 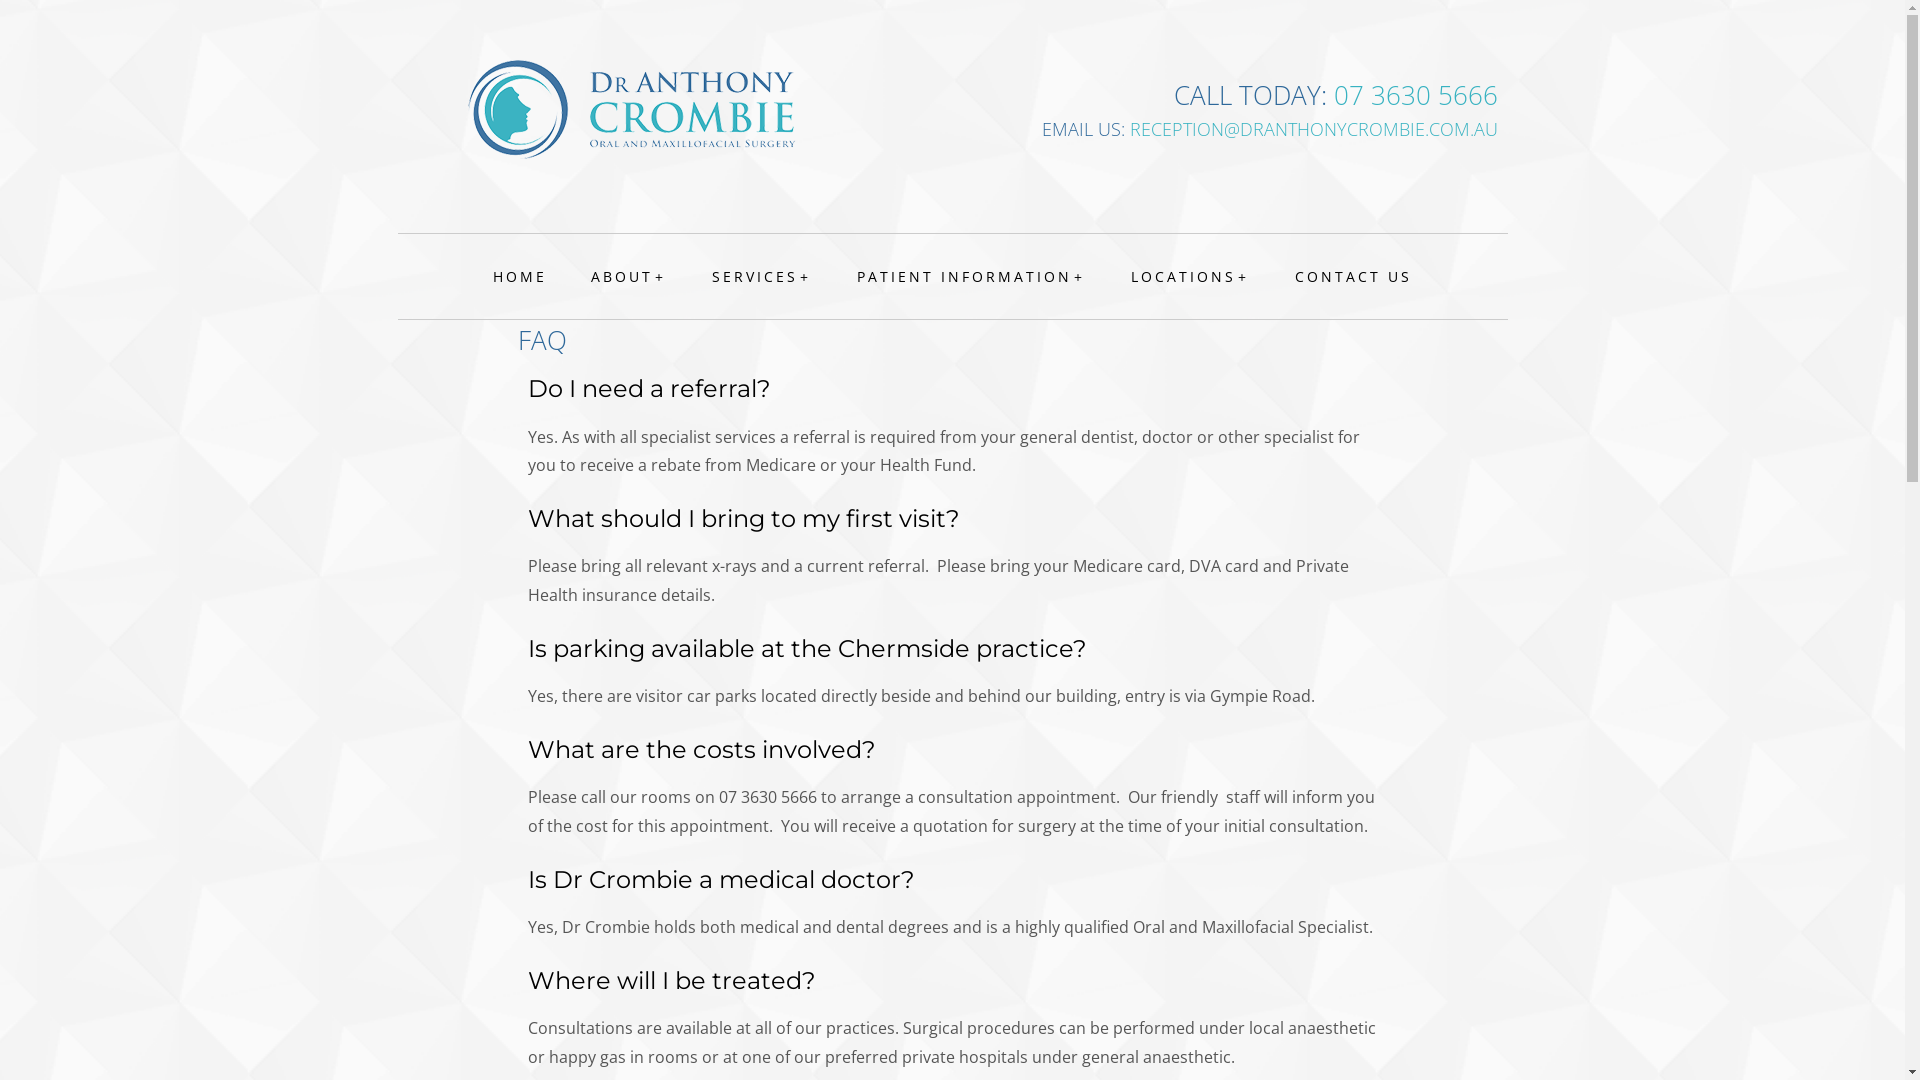 What do you see at coordinates (1416, 95) in the screenshot?
I see `07 3630 5666` at bounding box center [1416, 95].